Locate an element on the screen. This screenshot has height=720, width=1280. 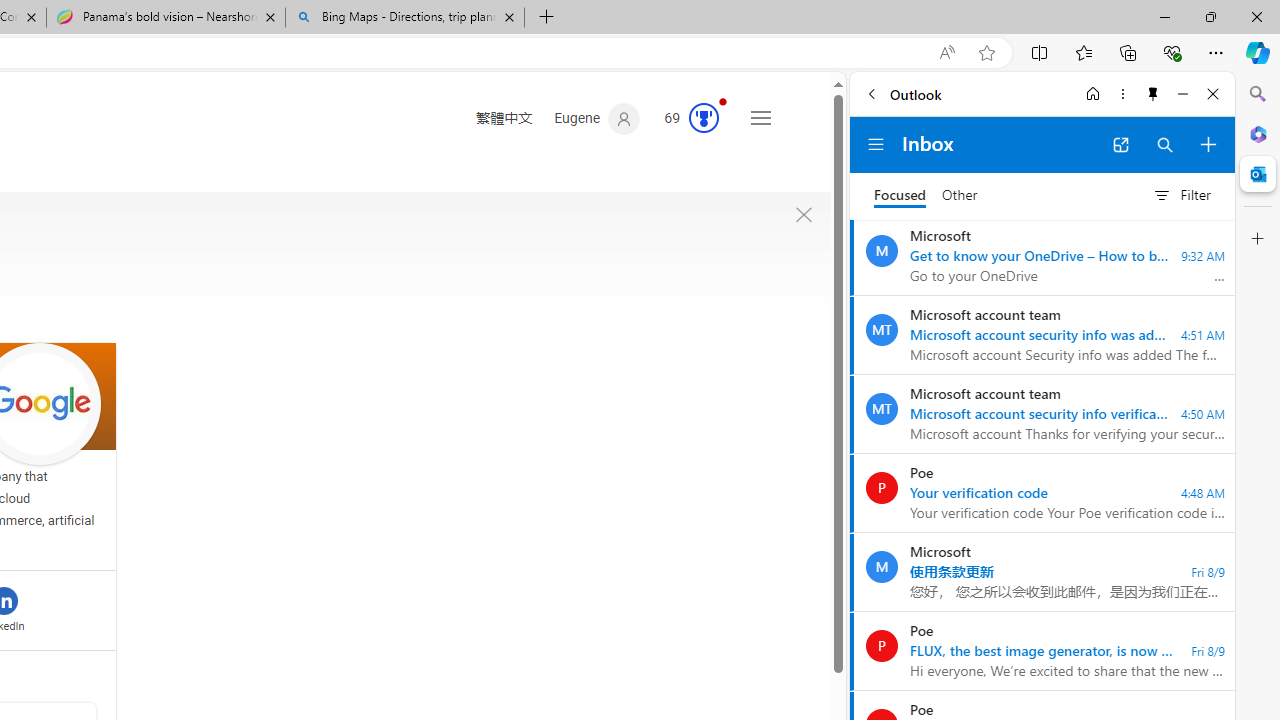
Search is located at coordinates (1258, 94).